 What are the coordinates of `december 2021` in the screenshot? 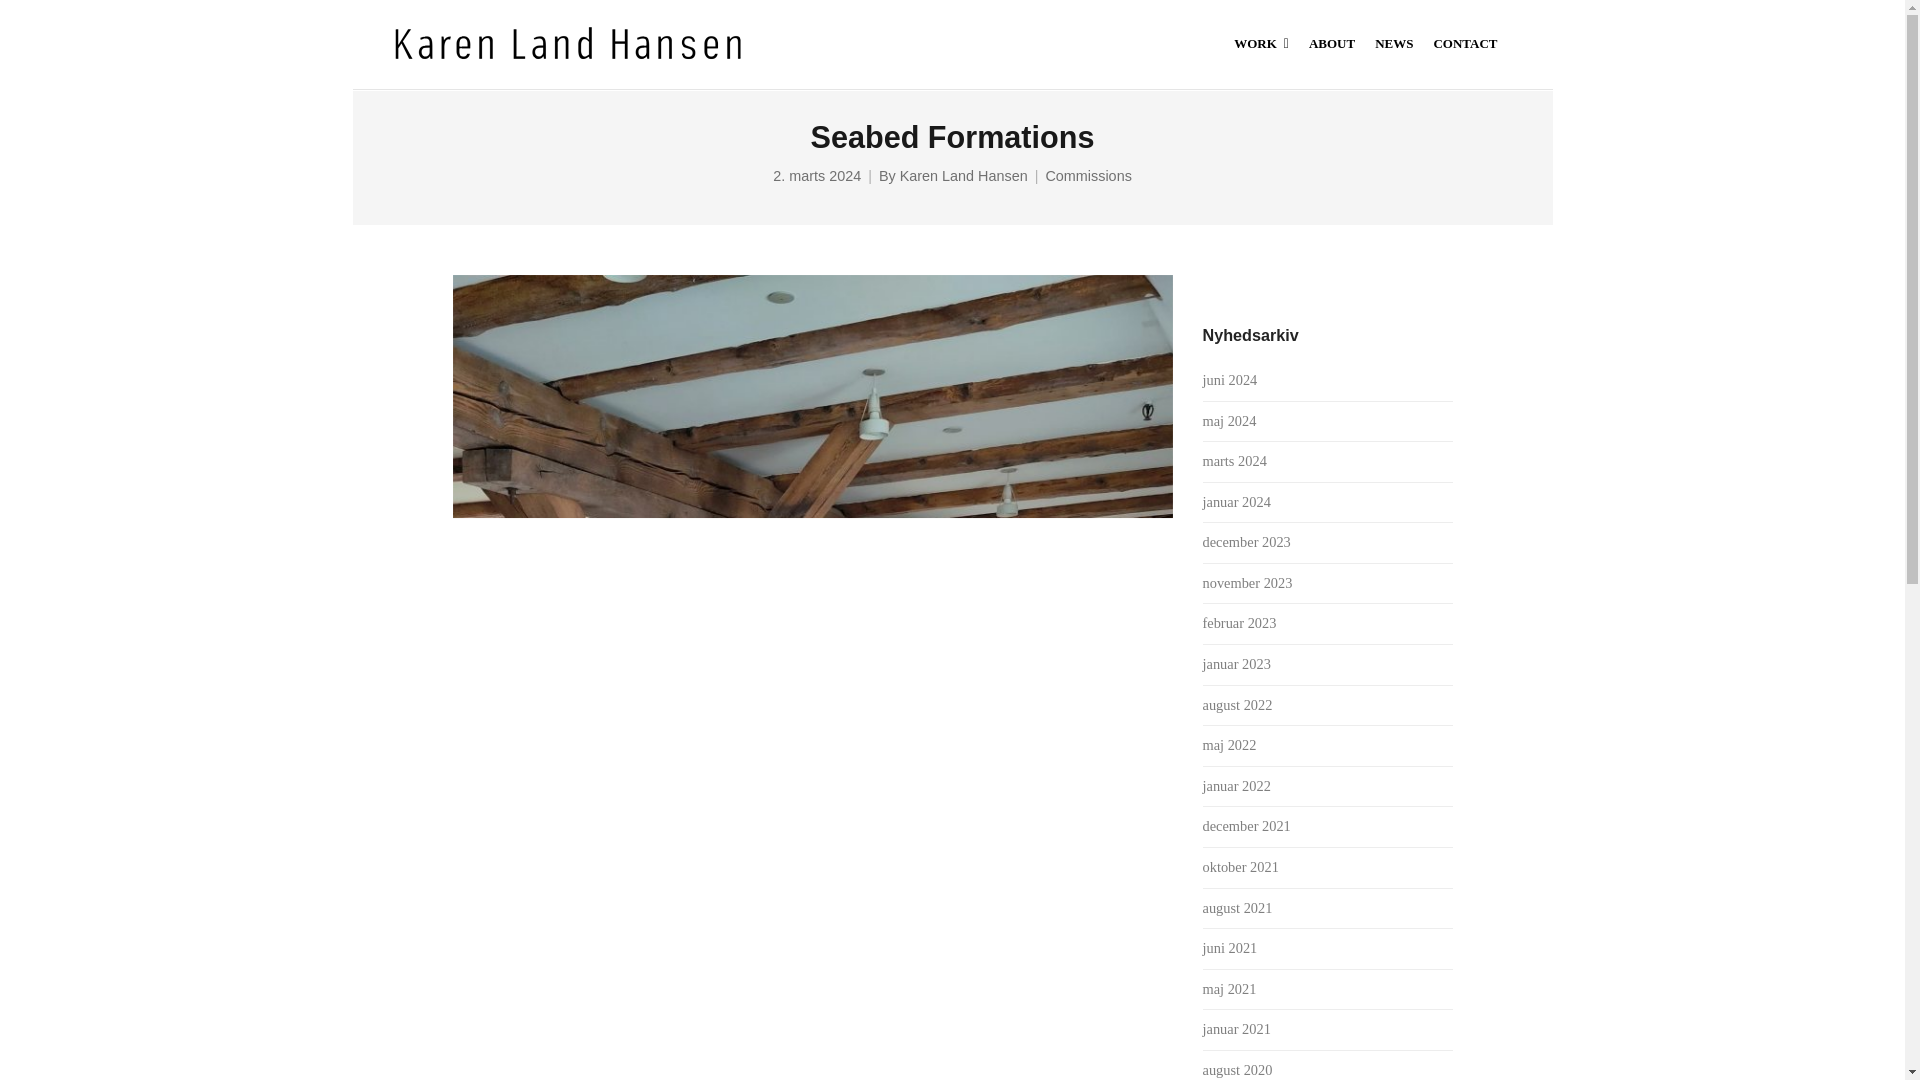 It's located at (1246, 825).